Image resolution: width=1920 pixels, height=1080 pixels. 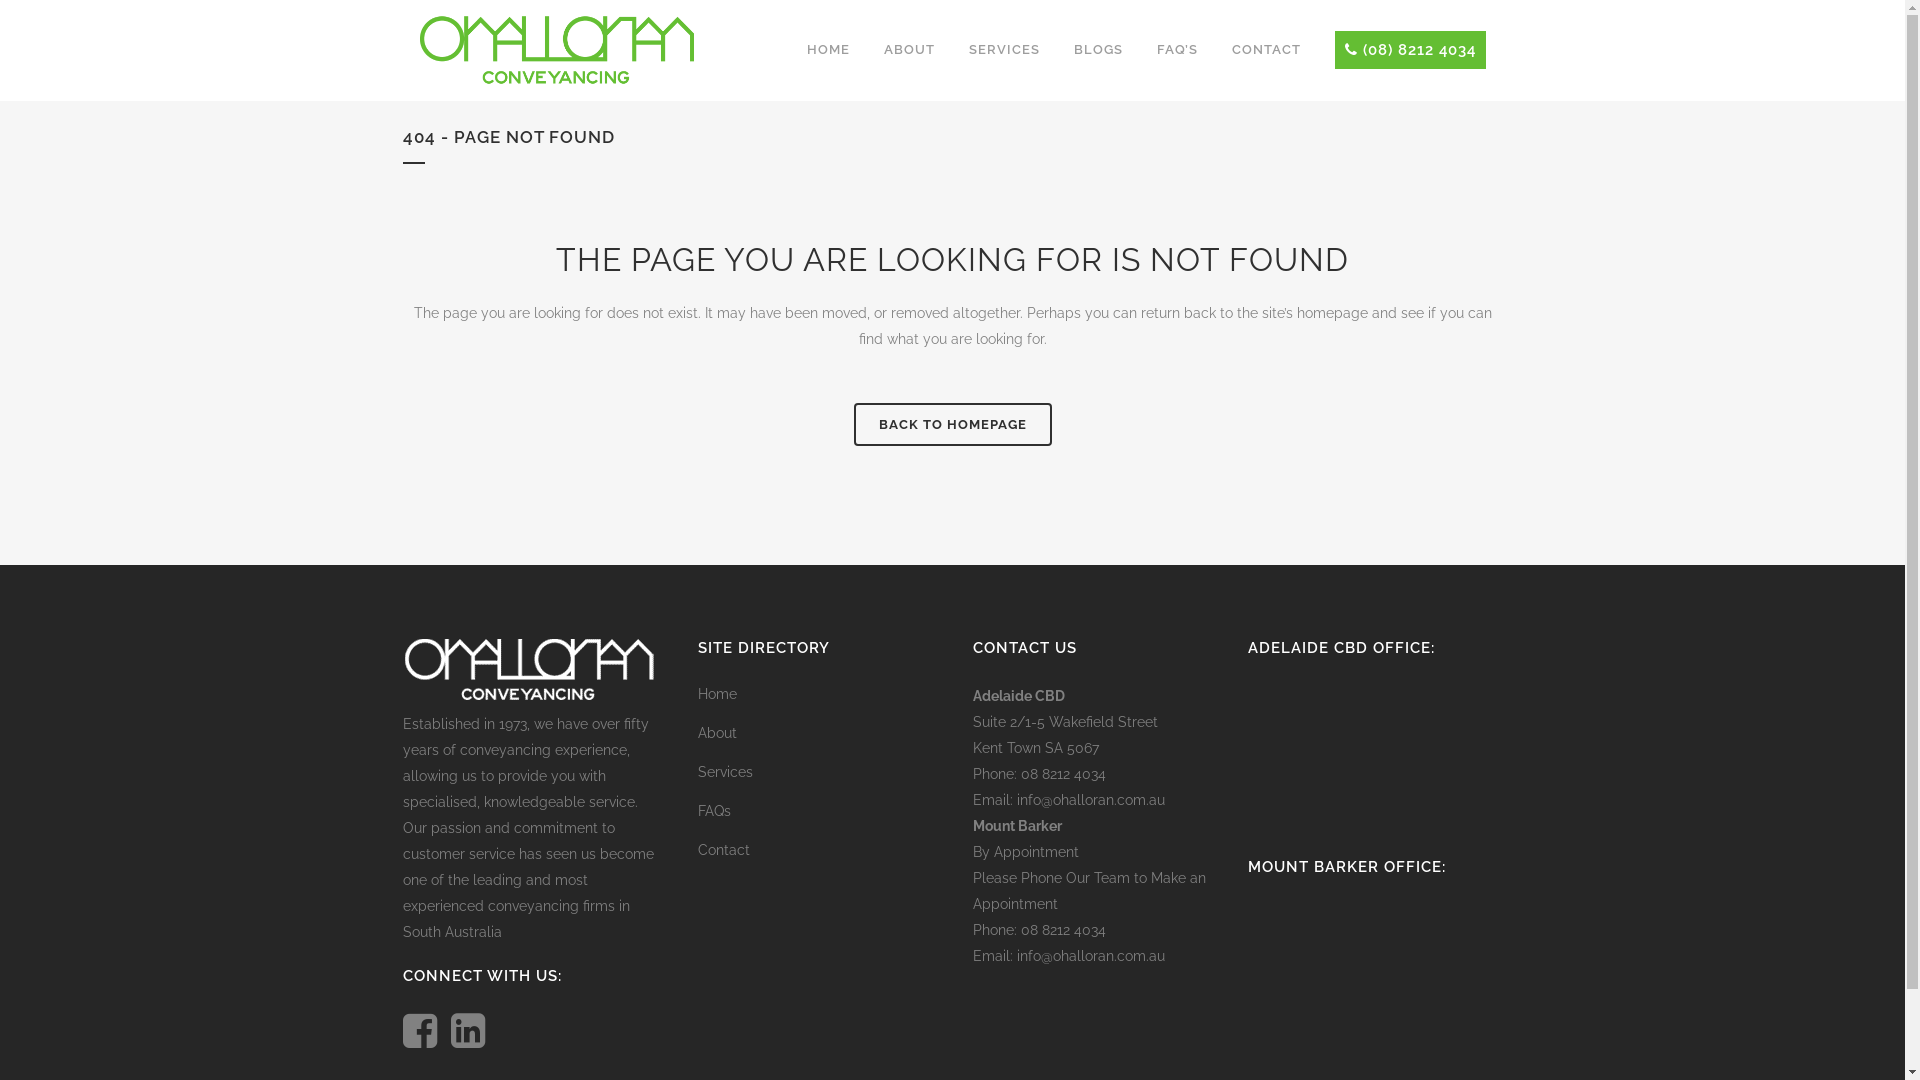 What do you see at coordinates (1062, 930) in the screenshot?
I see `08 8212 4034` at bounding box center [1062, 930].